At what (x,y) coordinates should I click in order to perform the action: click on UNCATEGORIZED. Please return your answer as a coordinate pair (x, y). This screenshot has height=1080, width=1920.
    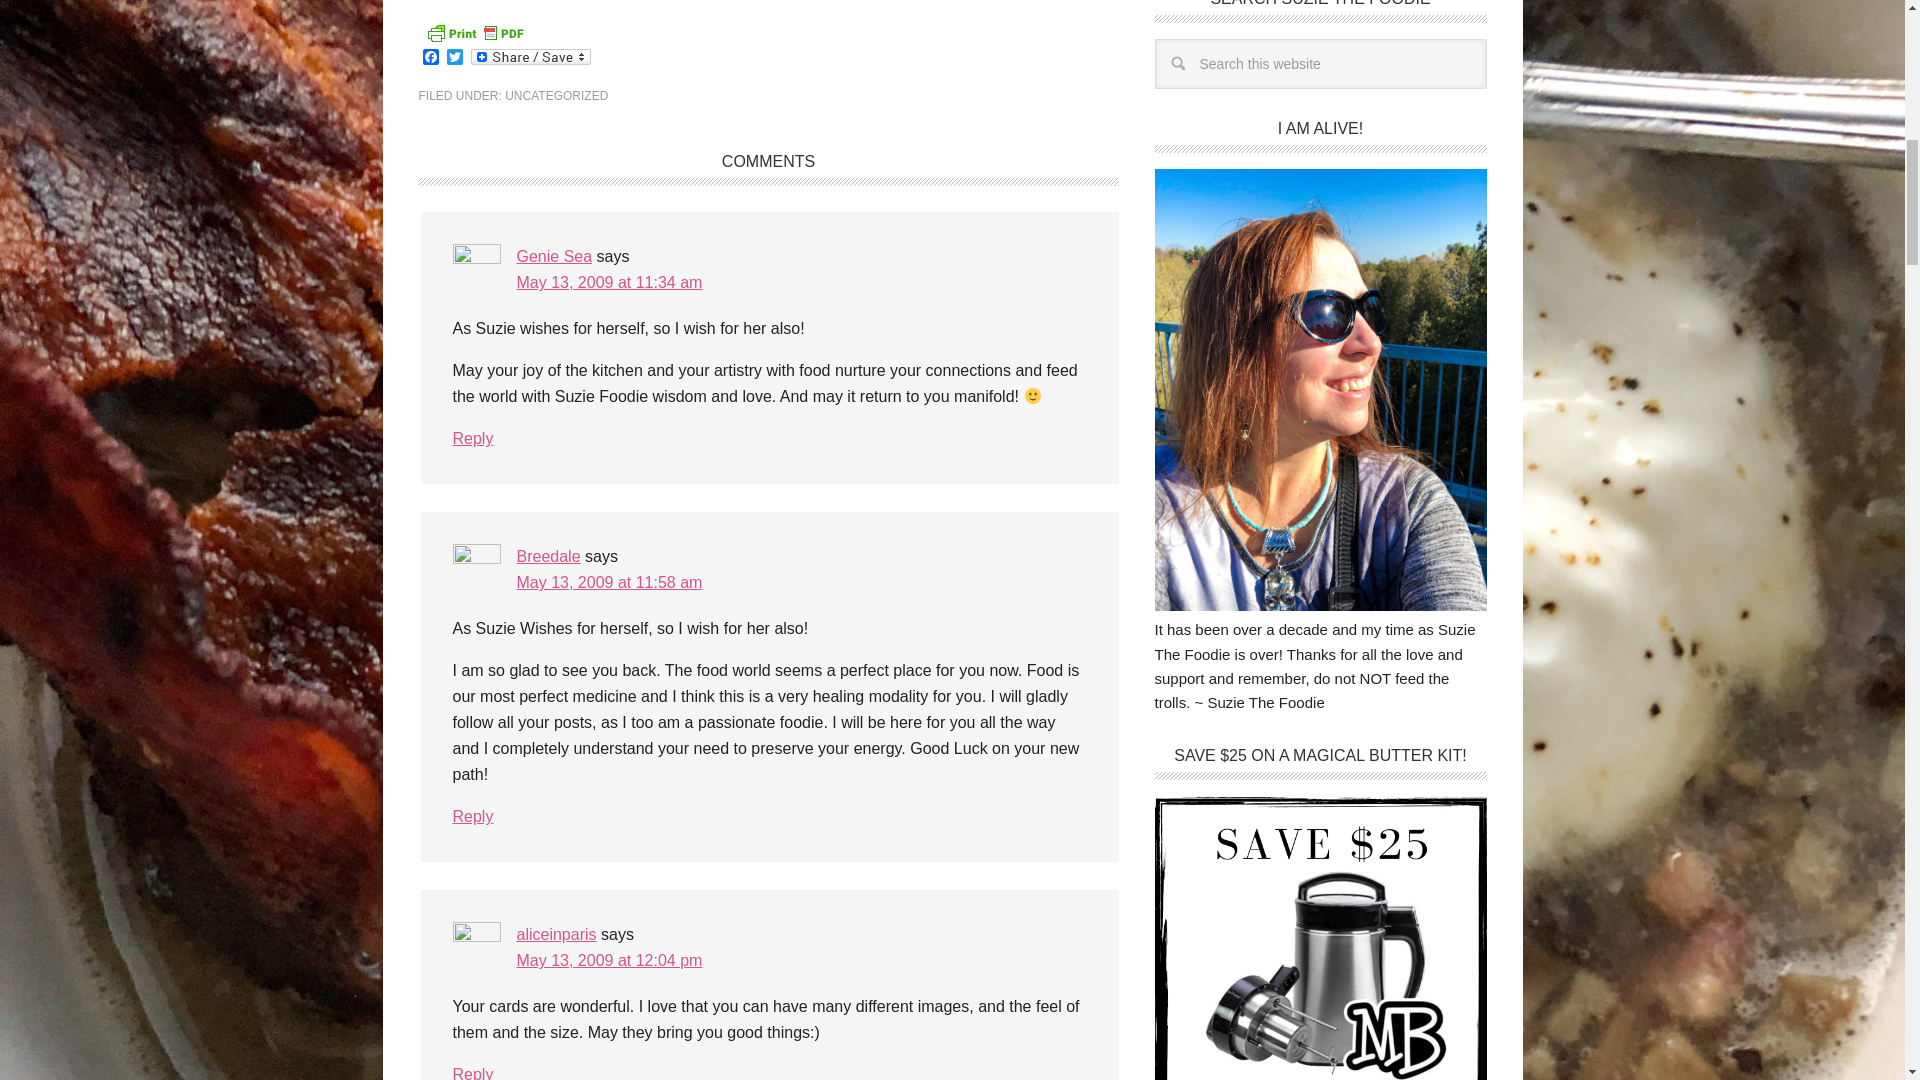
    Looking at the image, I should click on (556, 95).